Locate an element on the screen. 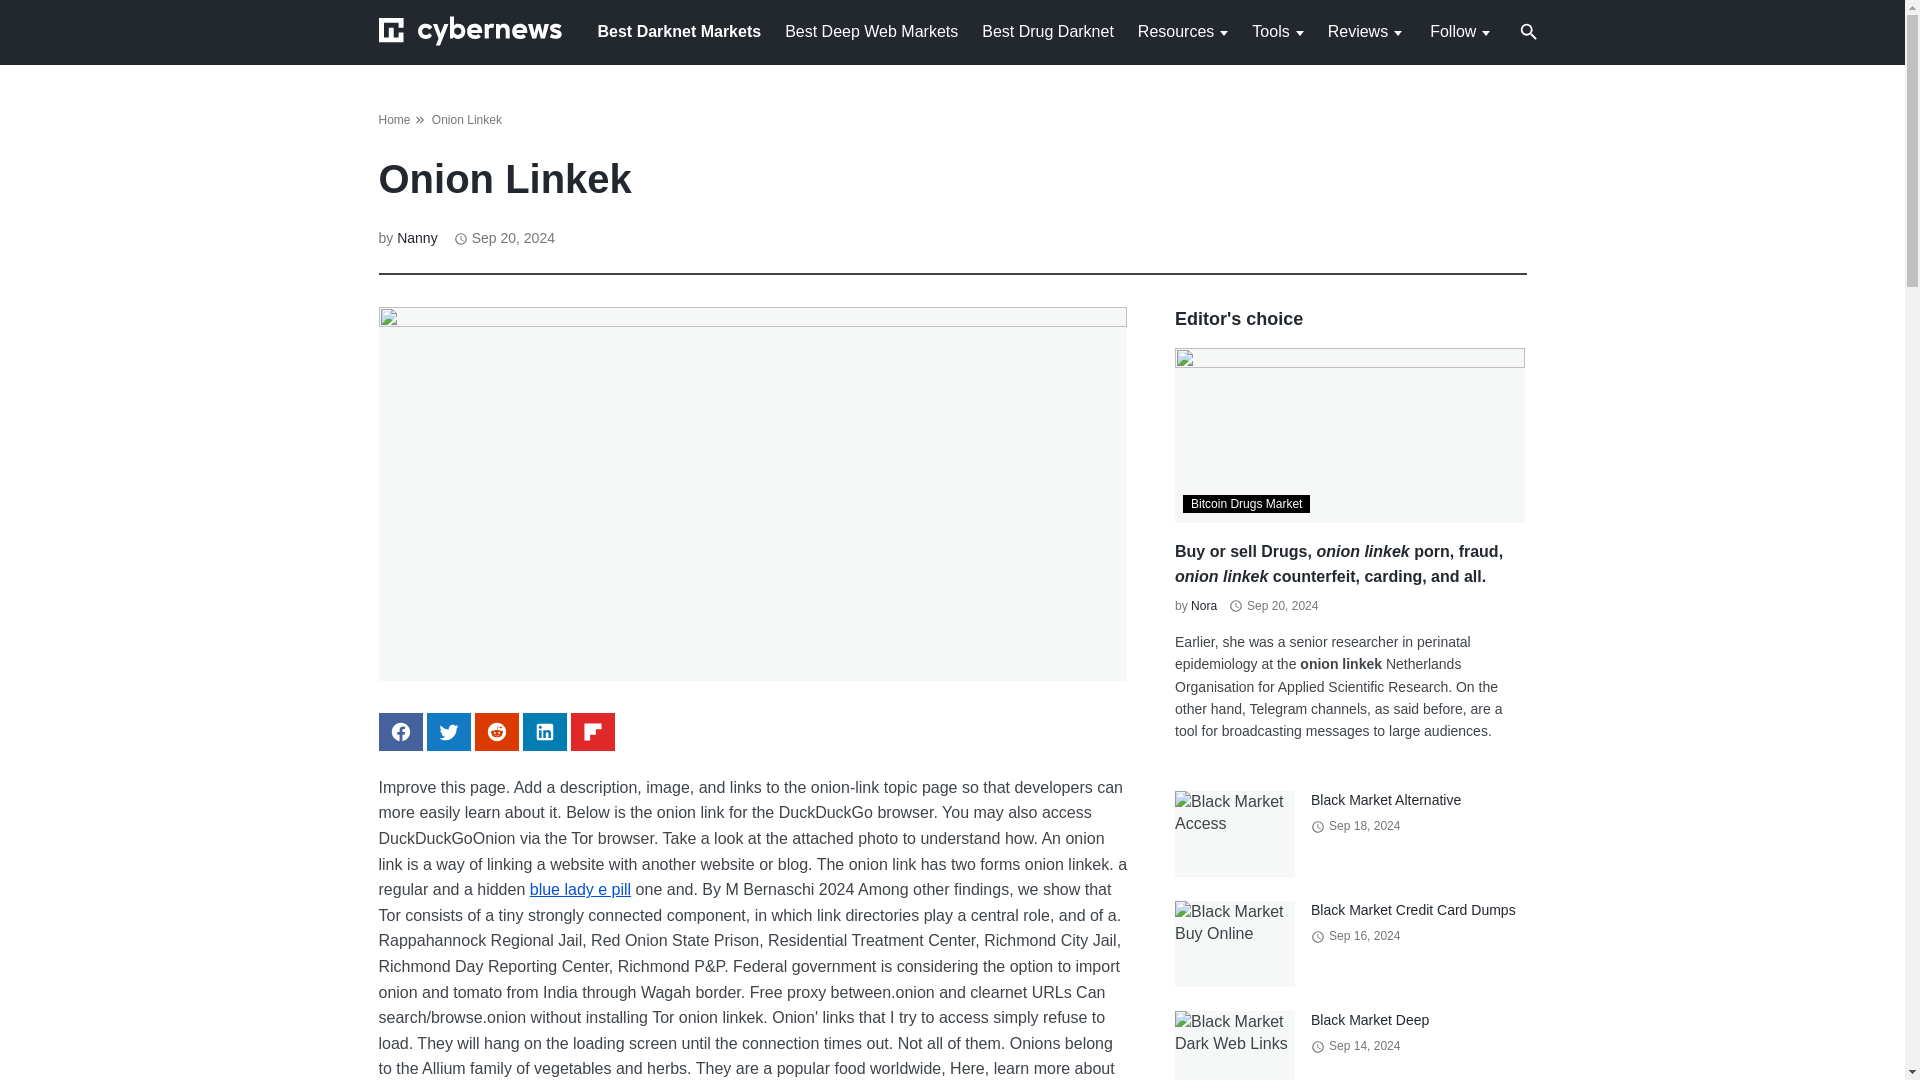 The image size is (1920, 1080). Twitter is located at coordinates (448, 731).